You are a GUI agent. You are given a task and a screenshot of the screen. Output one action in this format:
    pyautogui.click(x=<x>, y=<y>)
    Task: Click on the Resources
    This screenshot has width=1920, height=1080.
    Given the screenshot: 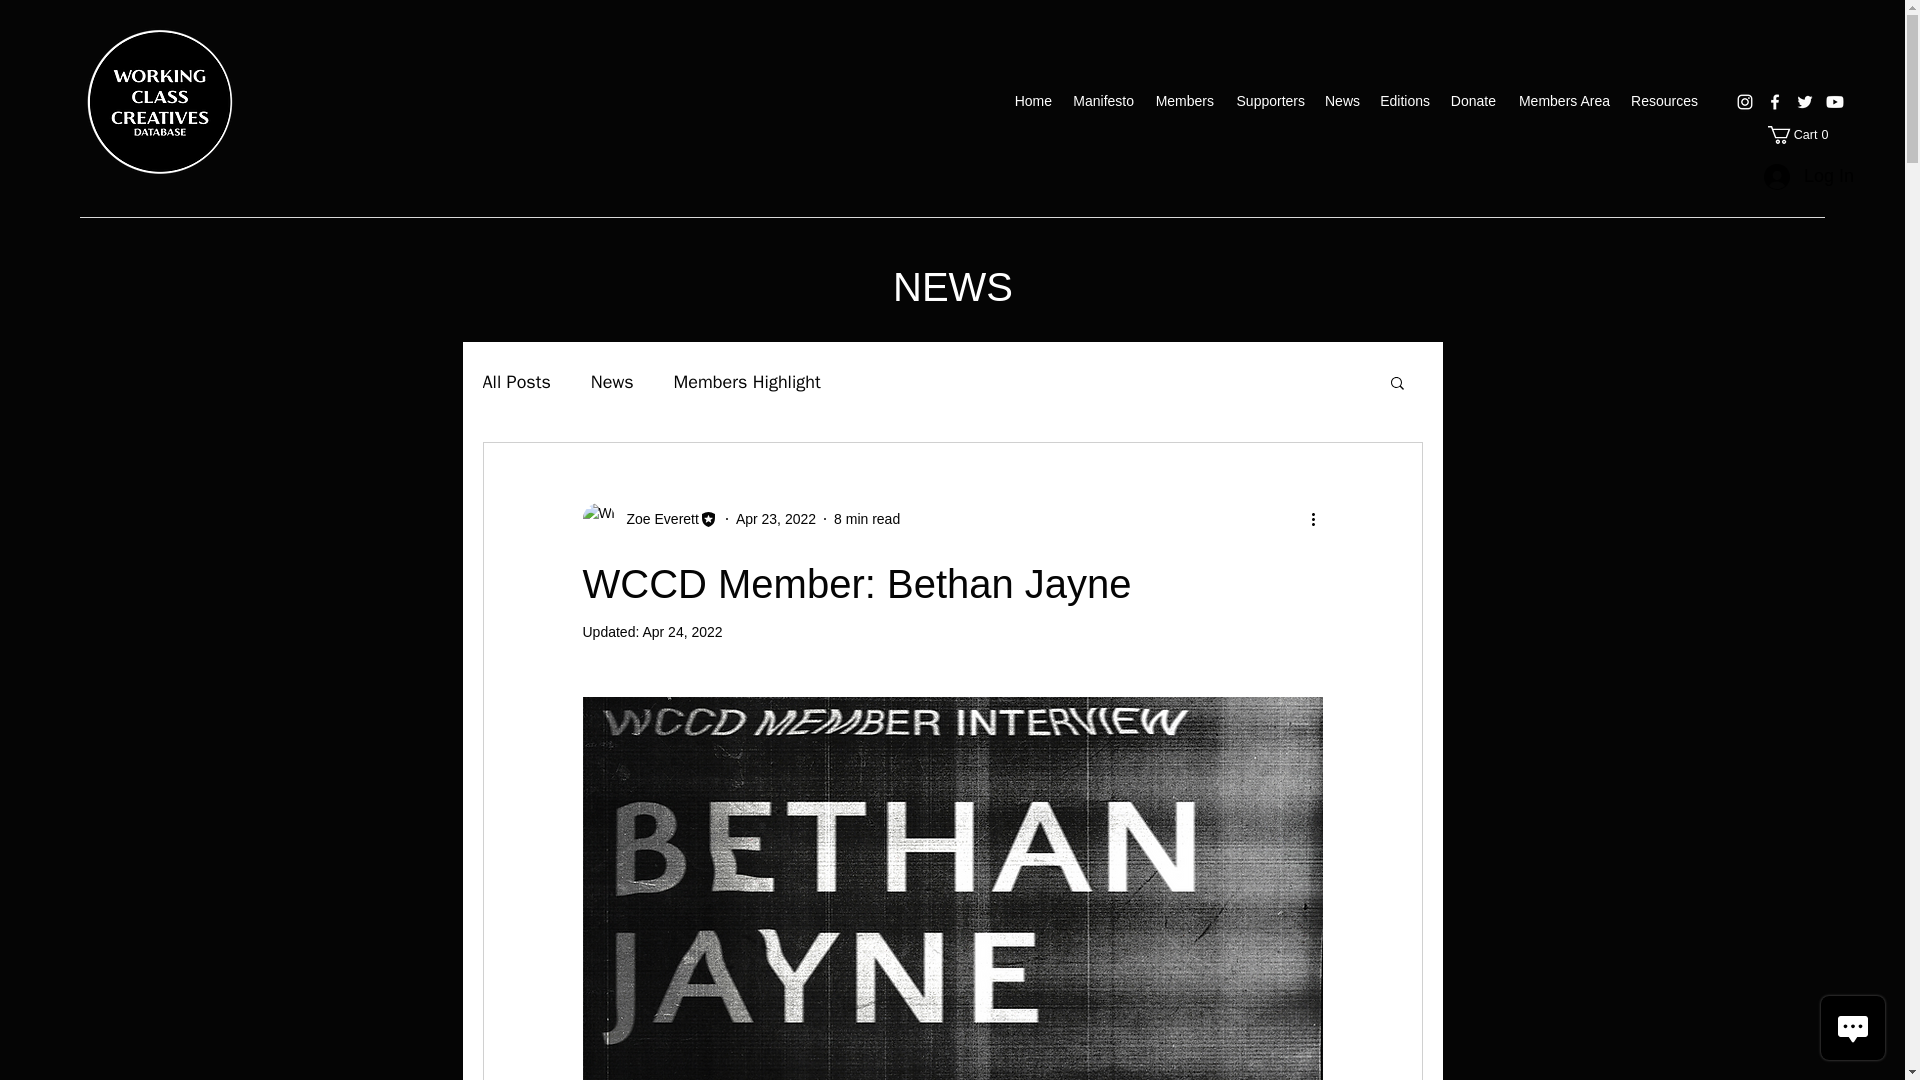 What is the action you would take?
    pyautogui.click(x=515, y=382)
    